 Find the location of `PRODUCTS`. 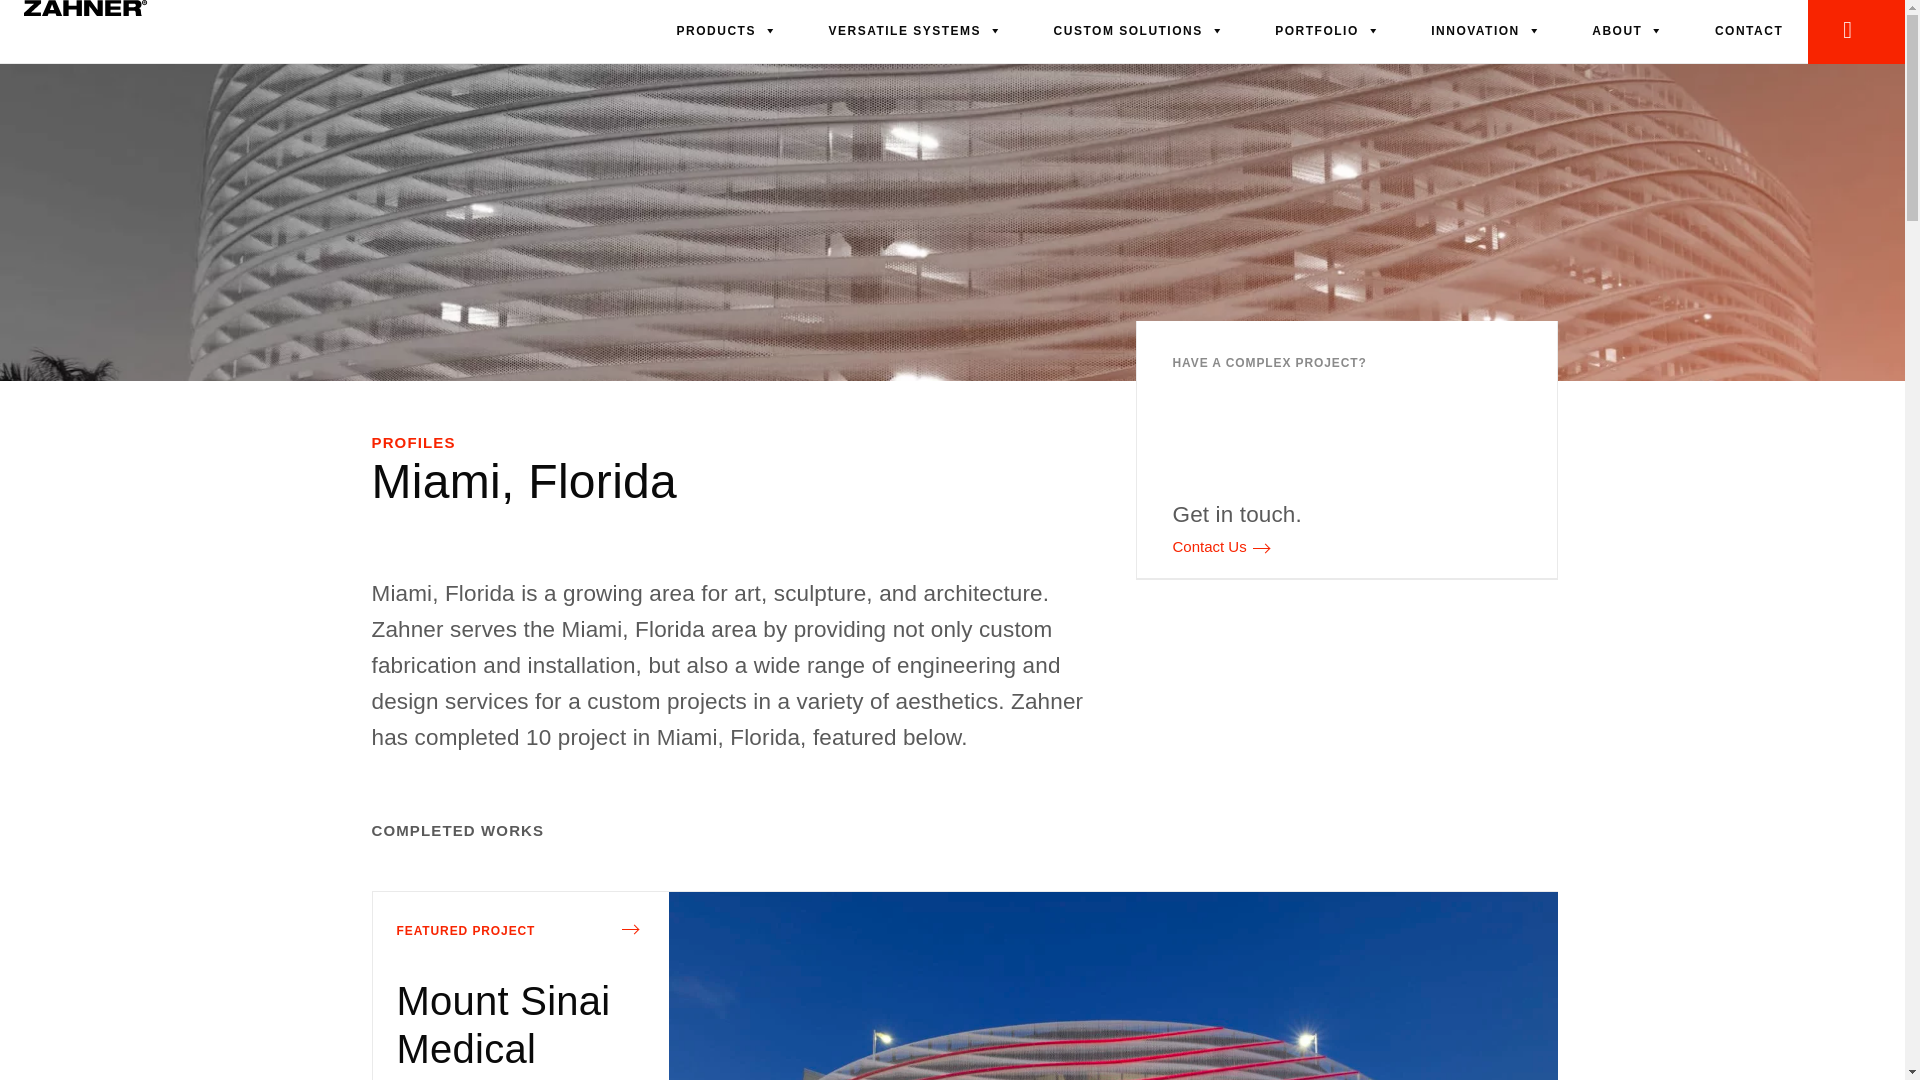

PRODUCTS is located at coordinates (728, 30).